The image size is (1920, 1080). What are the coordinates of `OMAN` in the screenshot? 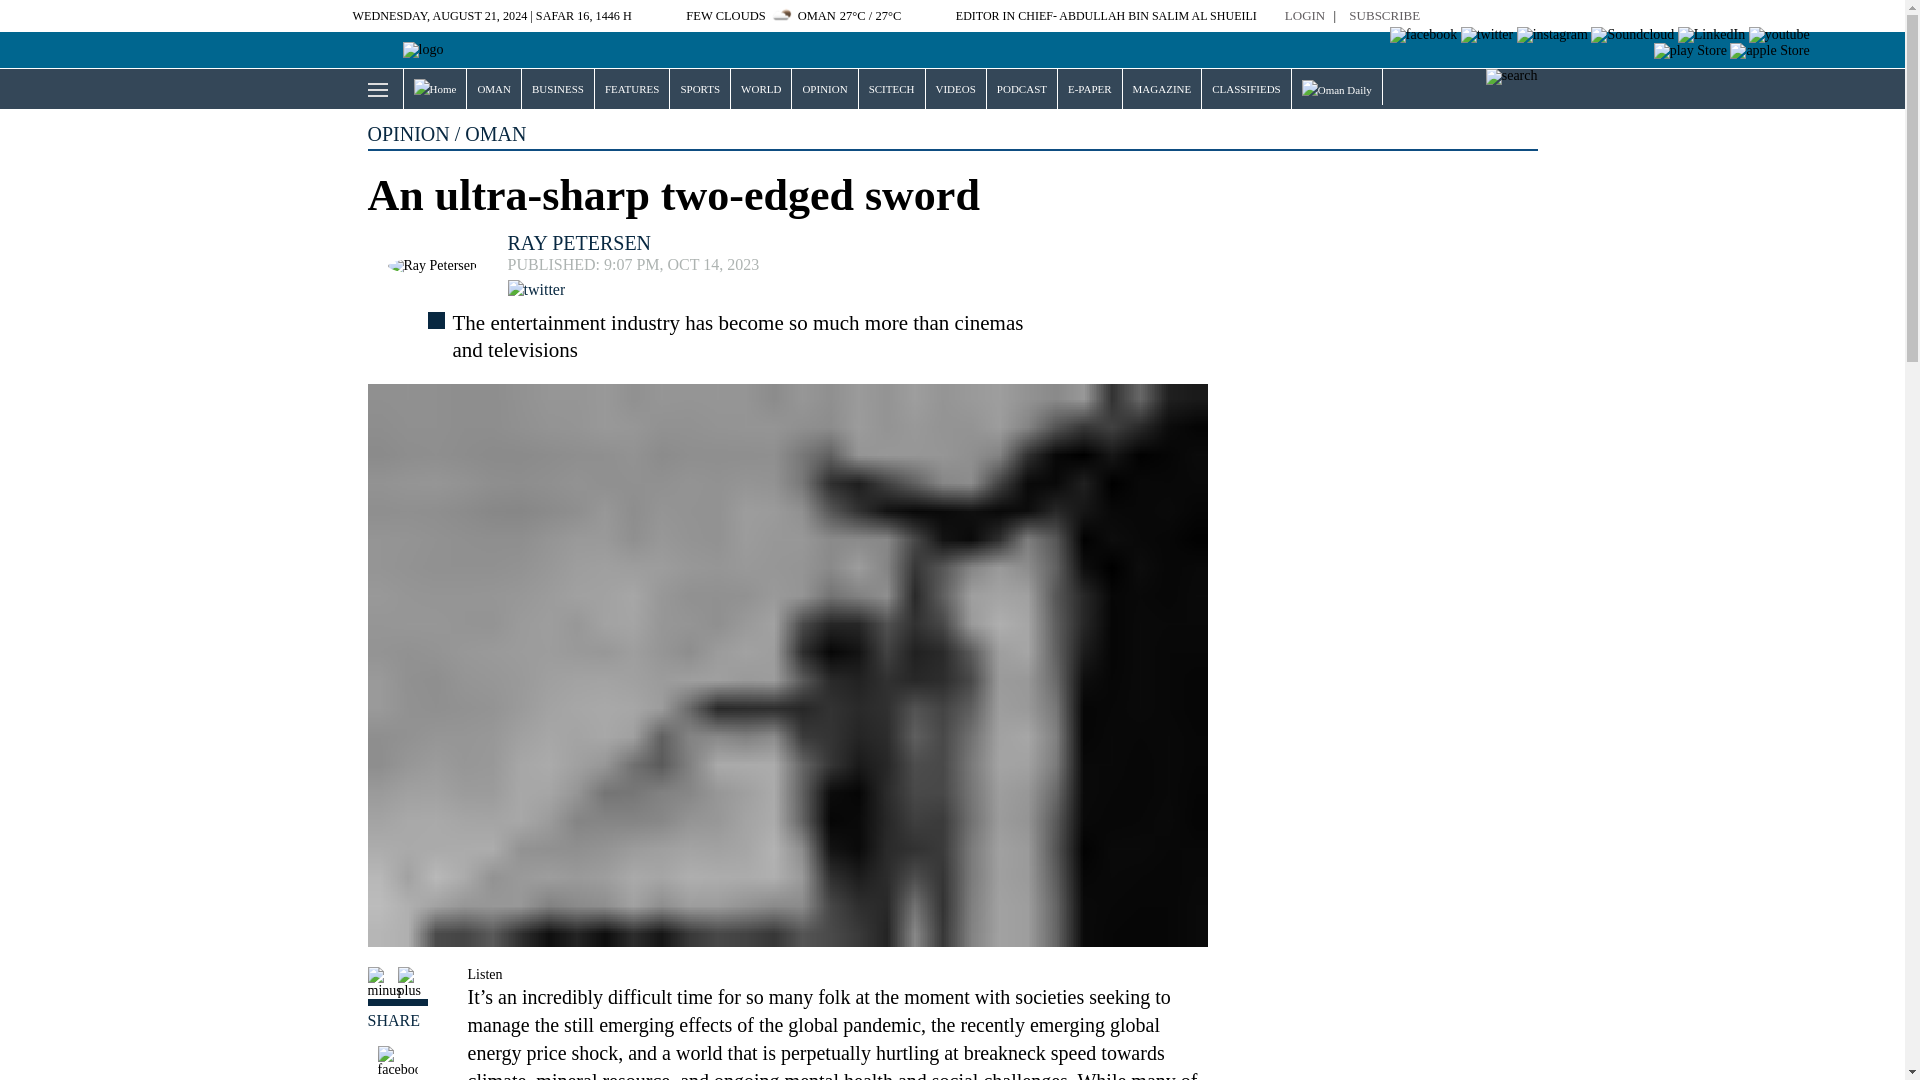 It's located at (493, 89).